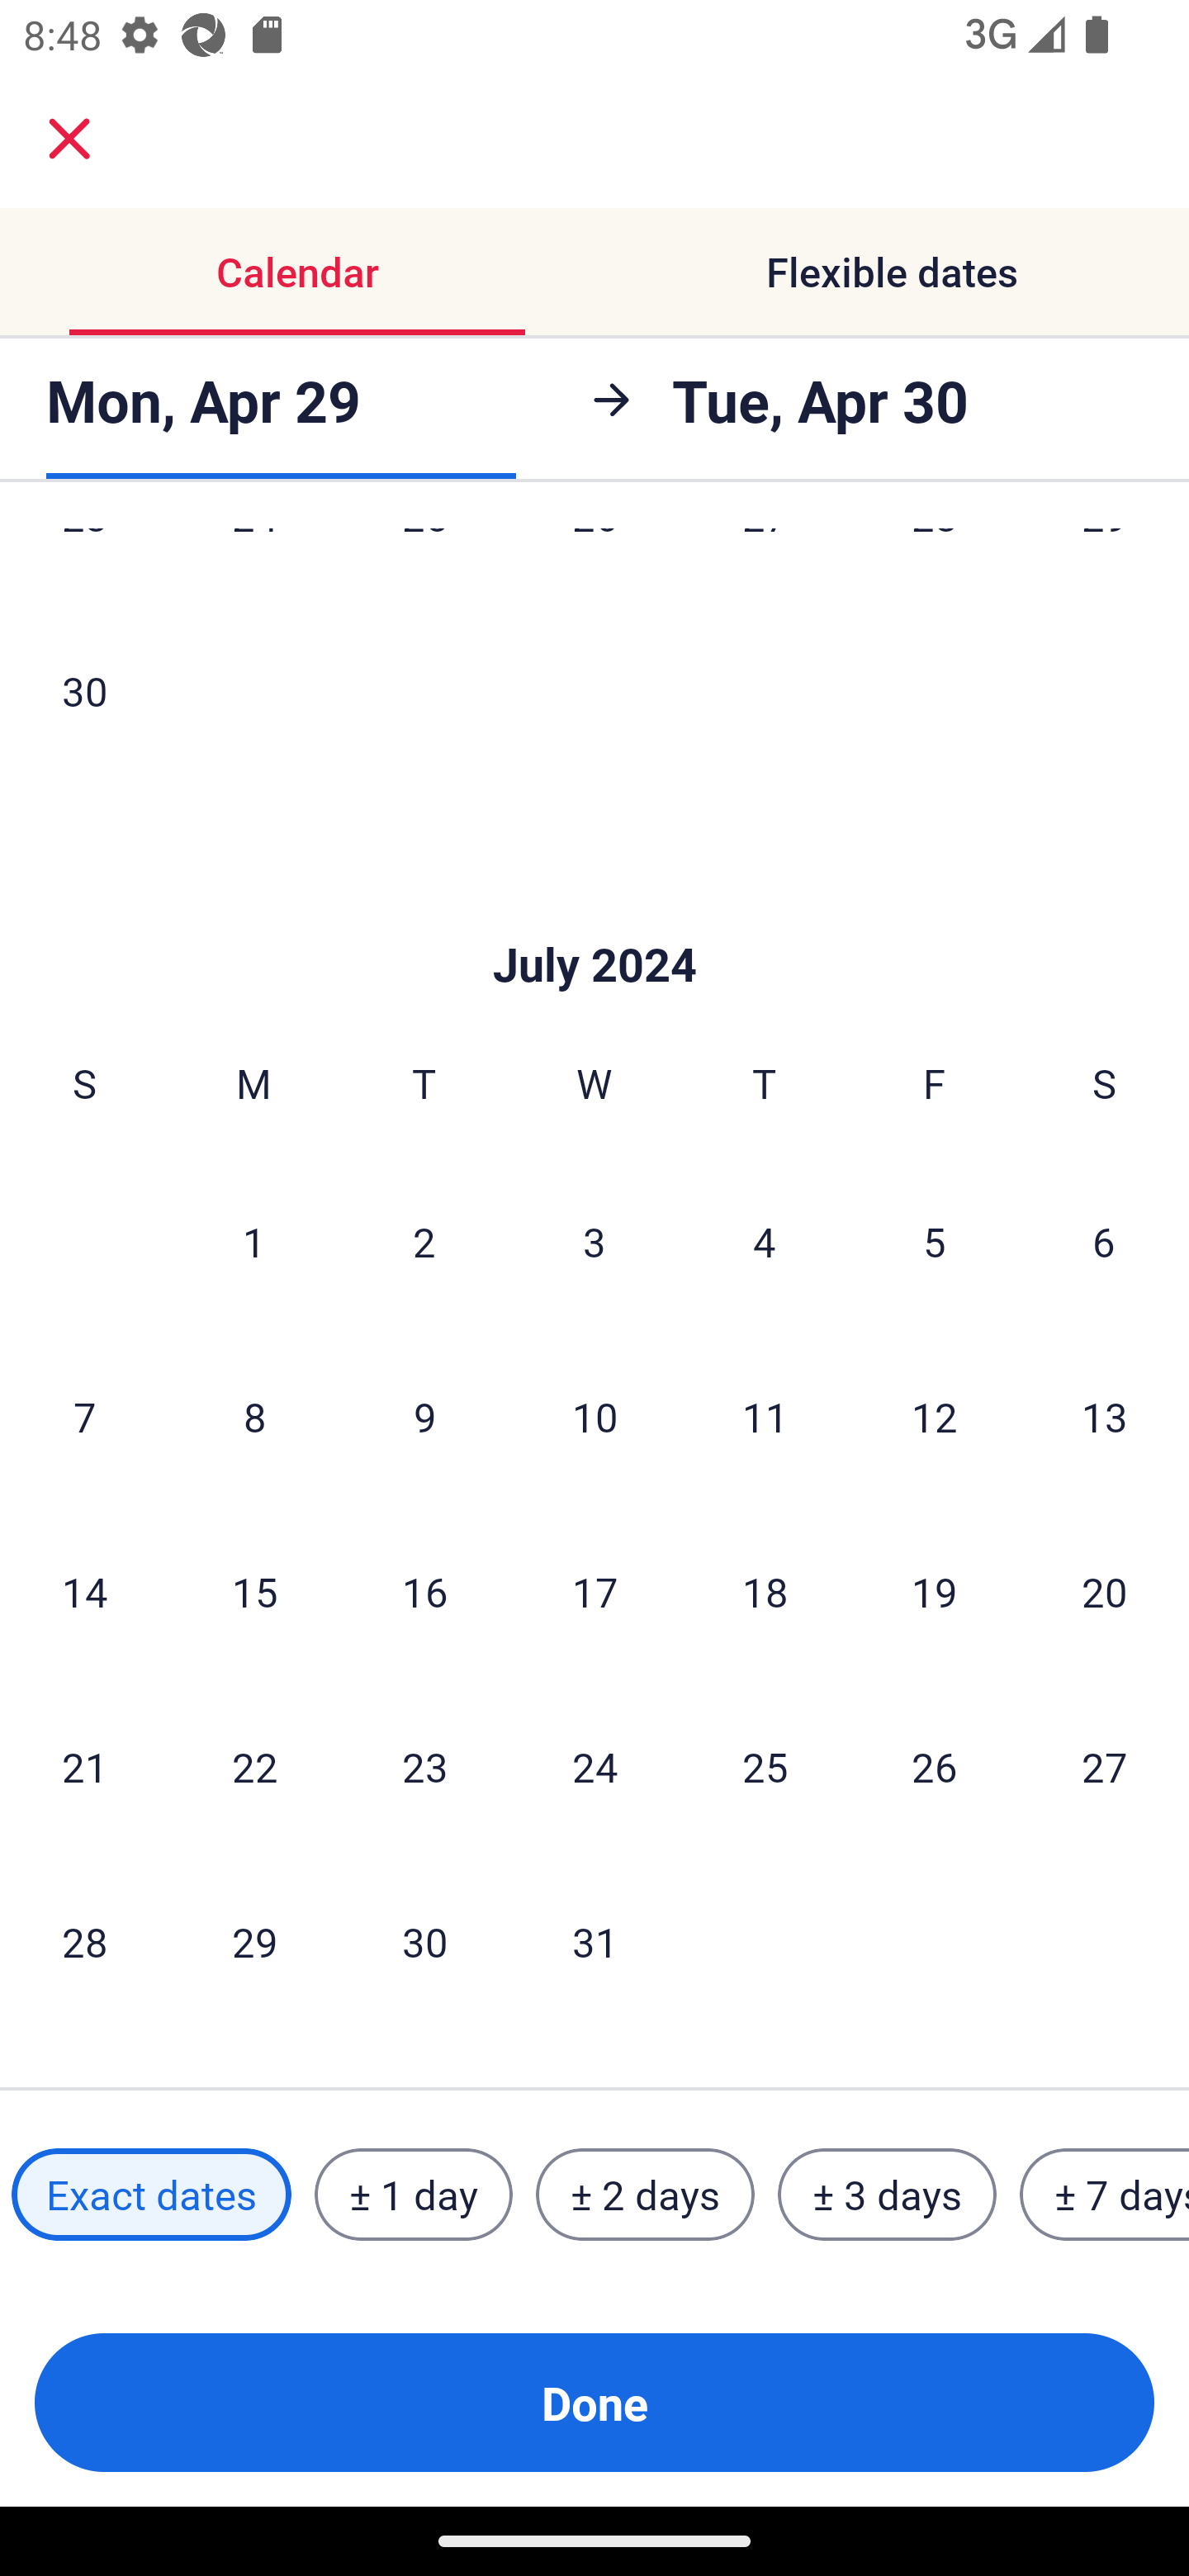 The image size is (1189, 2576). I want to click on 30 Sunday, June 30, 2024, so click(84, 690).